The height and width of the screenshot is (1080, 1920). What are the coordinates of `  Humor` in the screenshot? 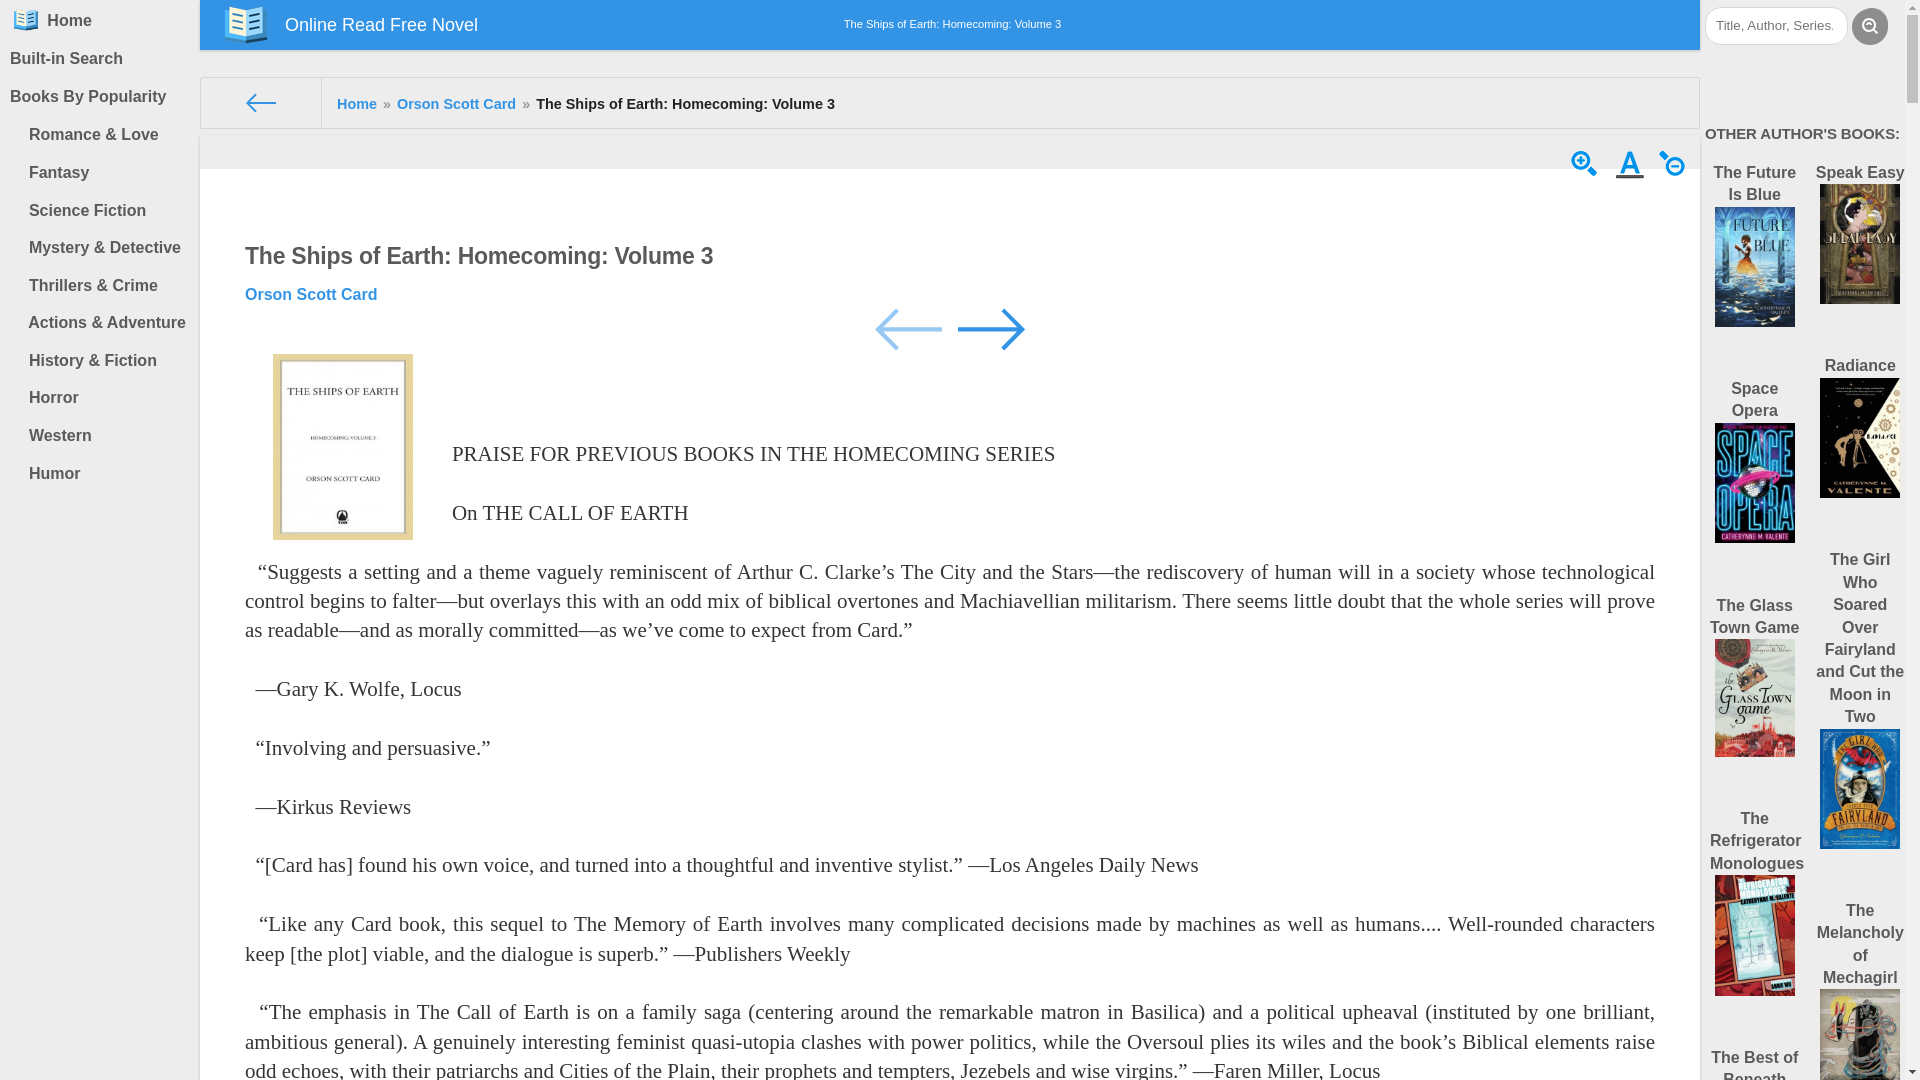 It's located at (104, 473).